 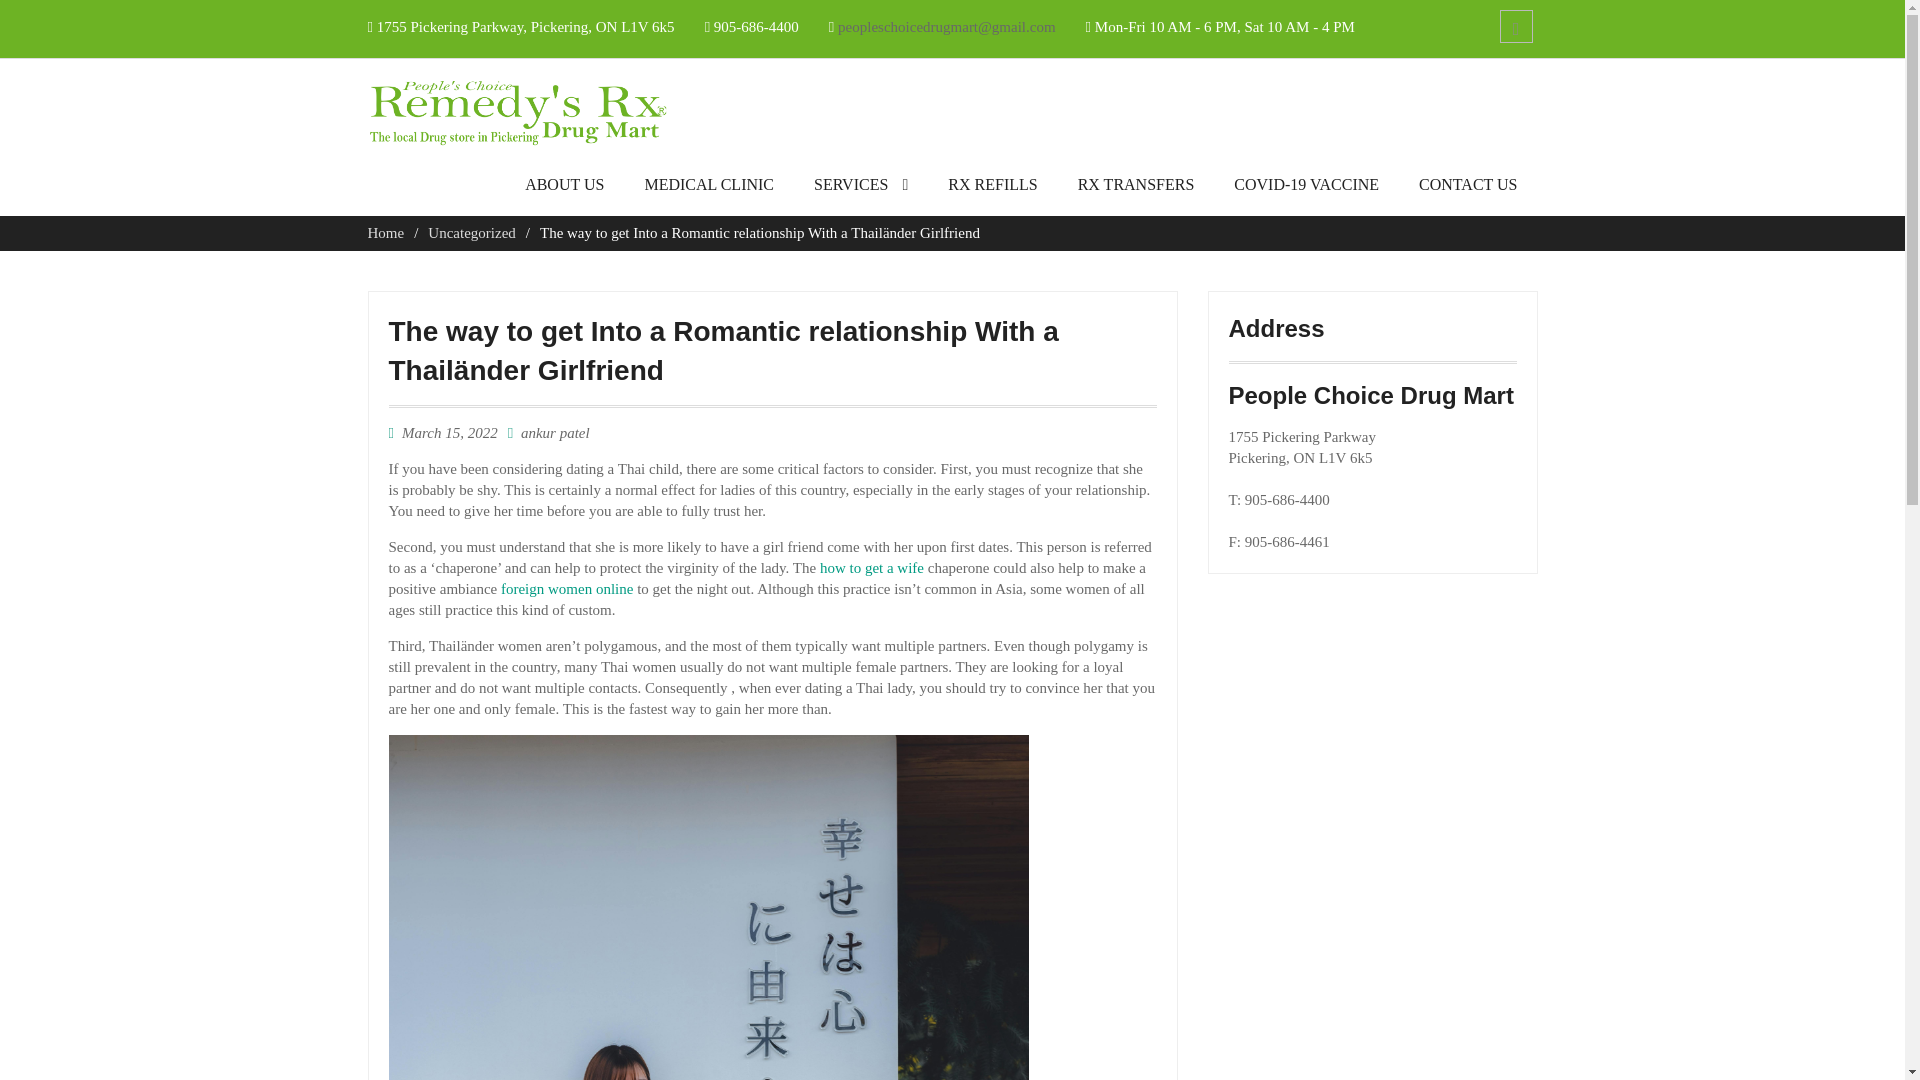 I want to click on FB, so click(x=1516, y=26).